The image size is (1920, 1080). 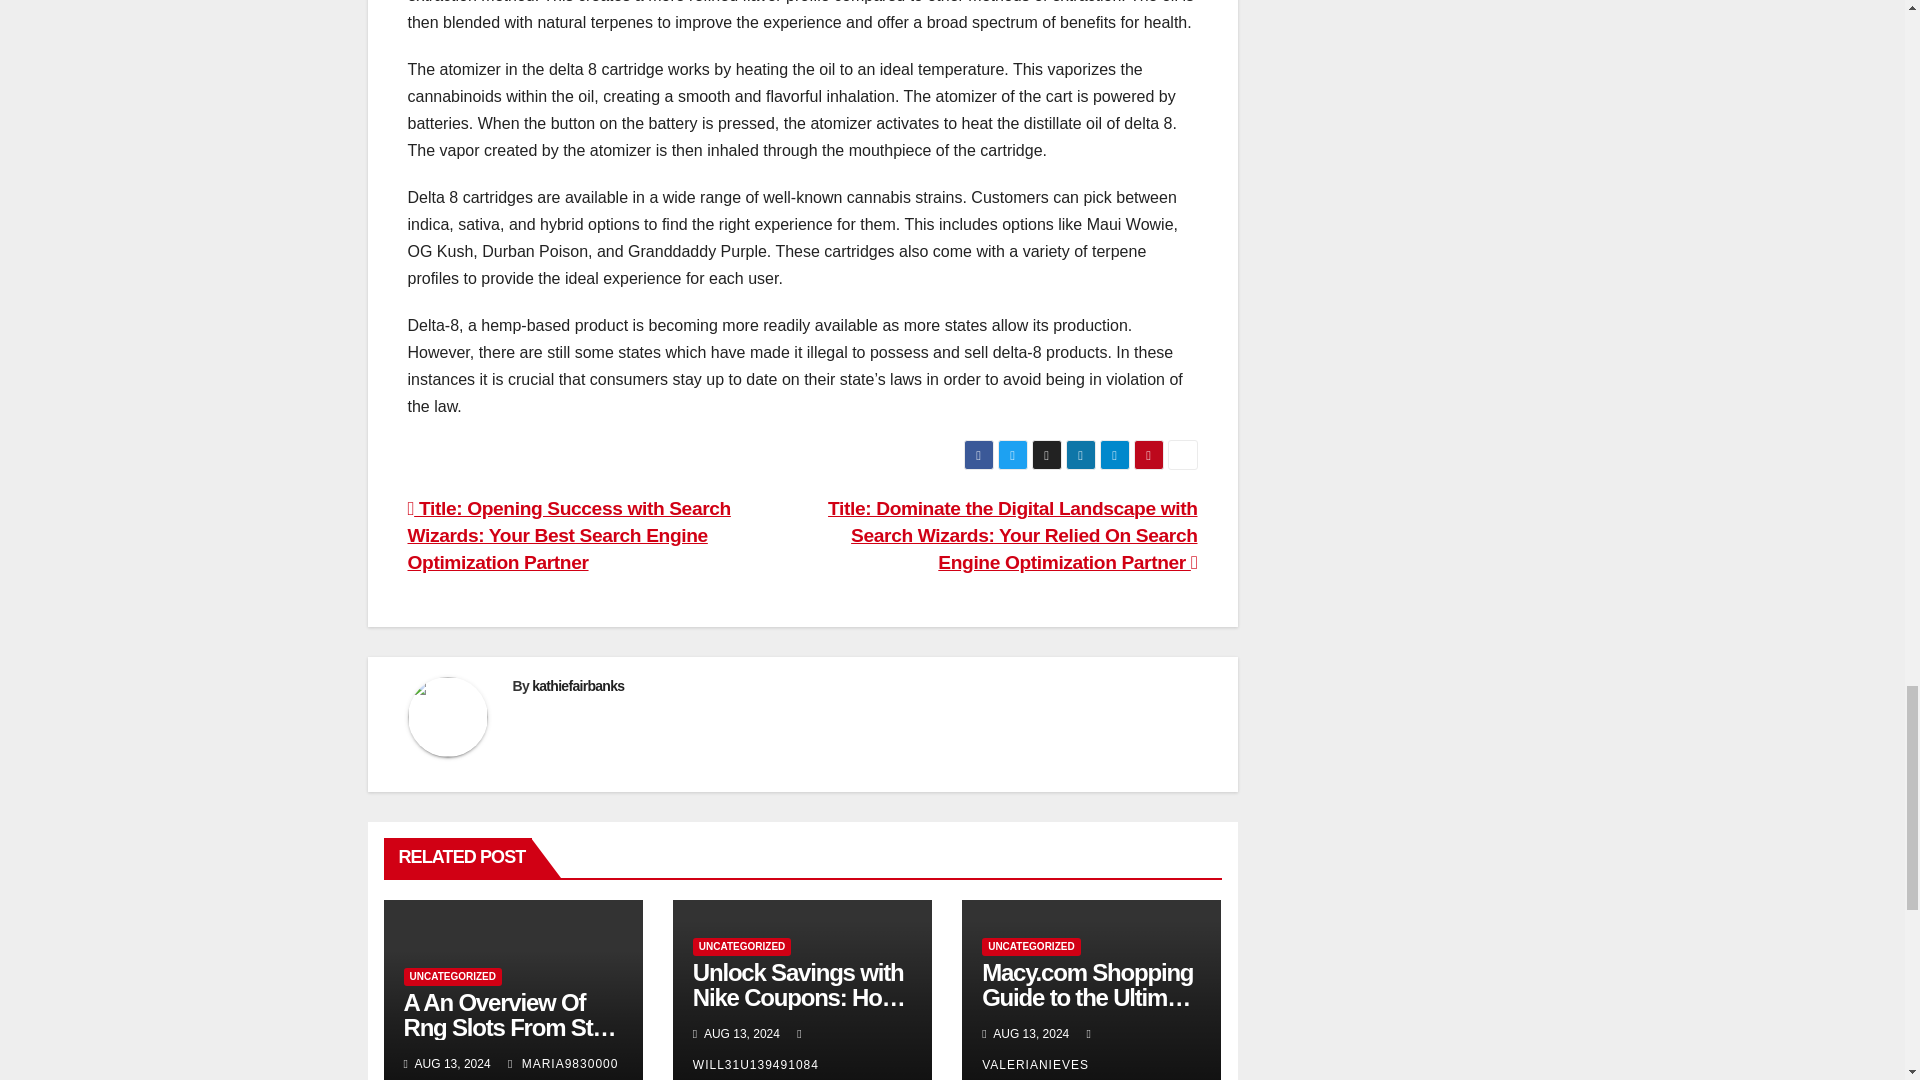 What do you see at coordinates (563, 1064) in the screenshot?
I see `MARIA9830000` at bounding box center [563, 1064].